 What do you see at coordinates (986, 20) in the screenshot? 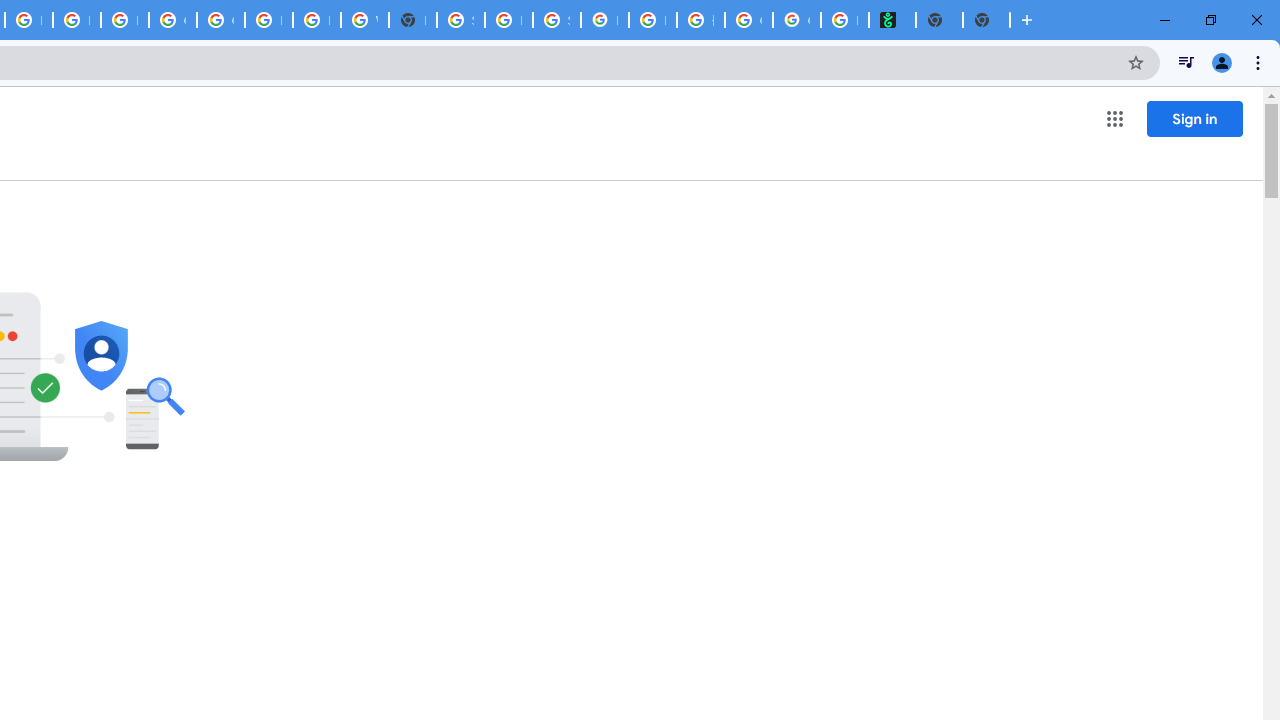
I see `New Tab` at bounding box center [986, 20].